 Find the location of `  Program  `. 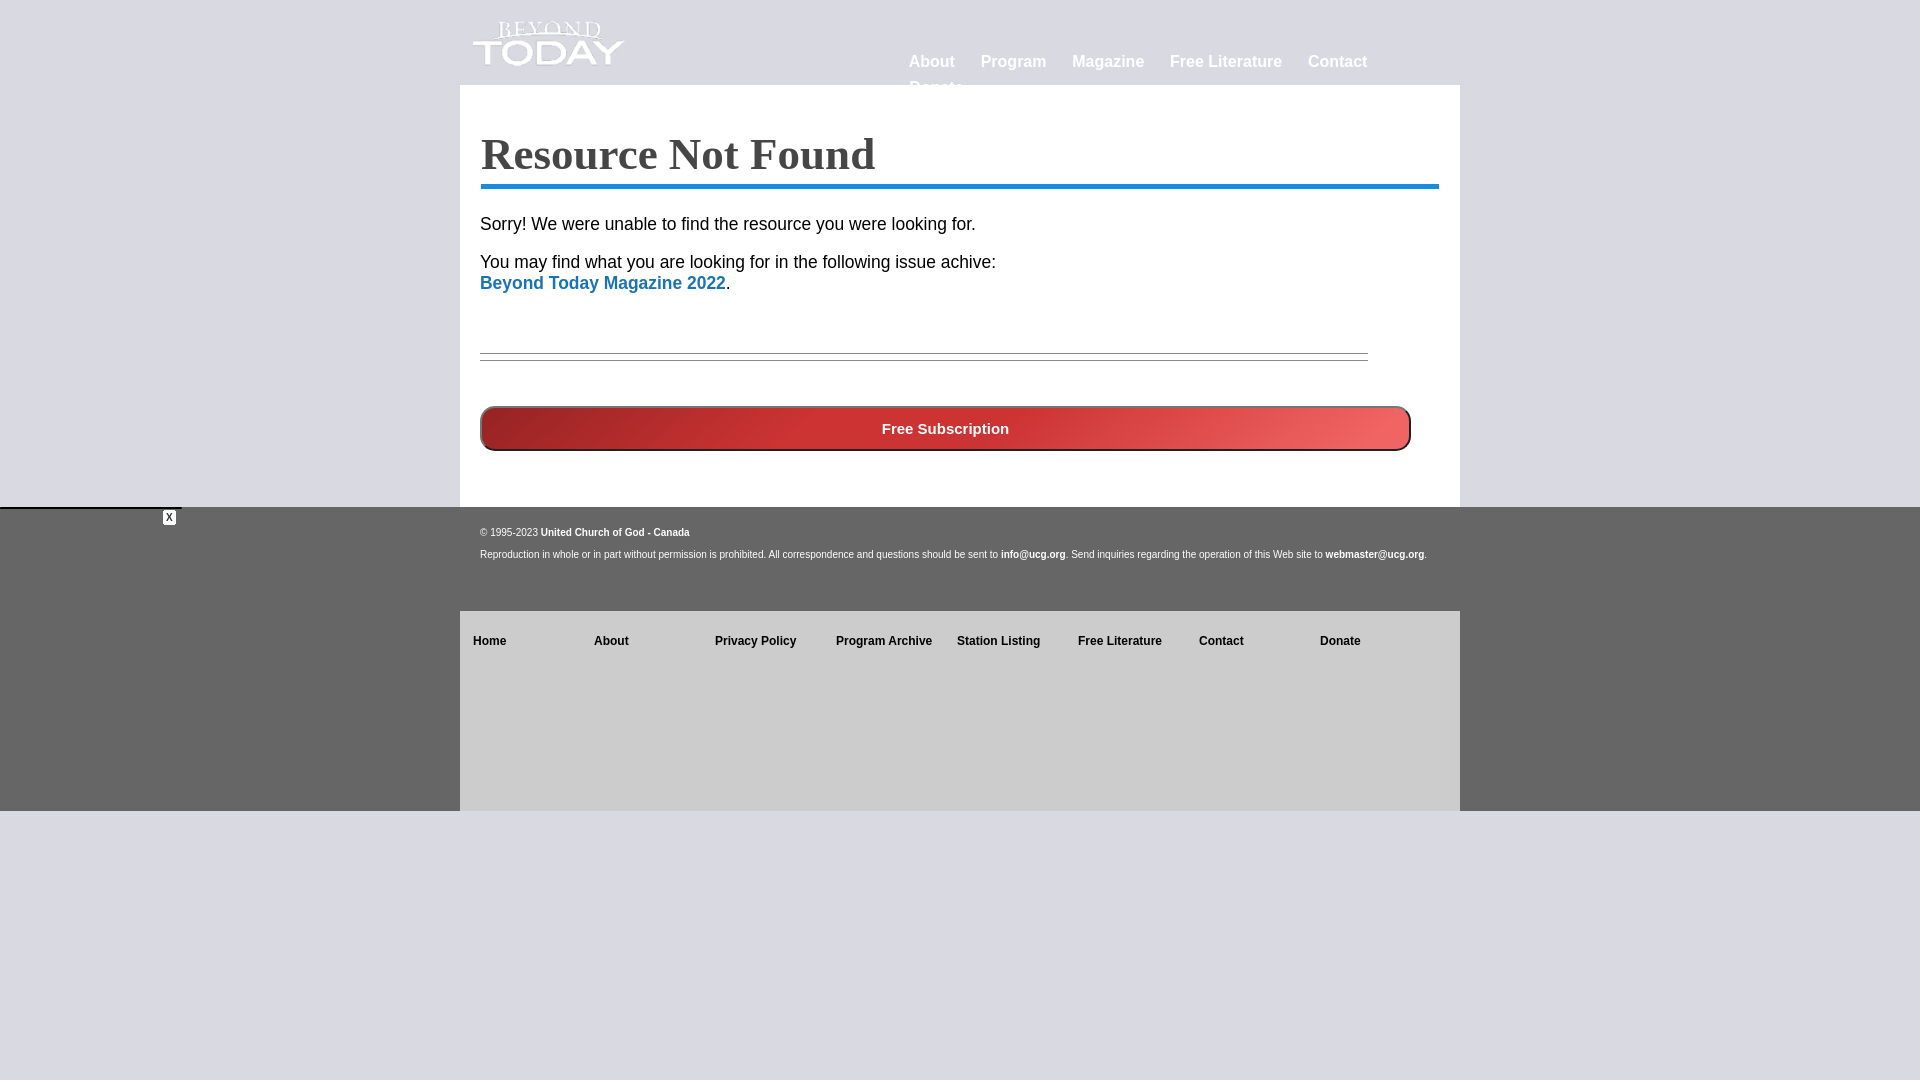

  Program   is located at coordinates (1014, 62).